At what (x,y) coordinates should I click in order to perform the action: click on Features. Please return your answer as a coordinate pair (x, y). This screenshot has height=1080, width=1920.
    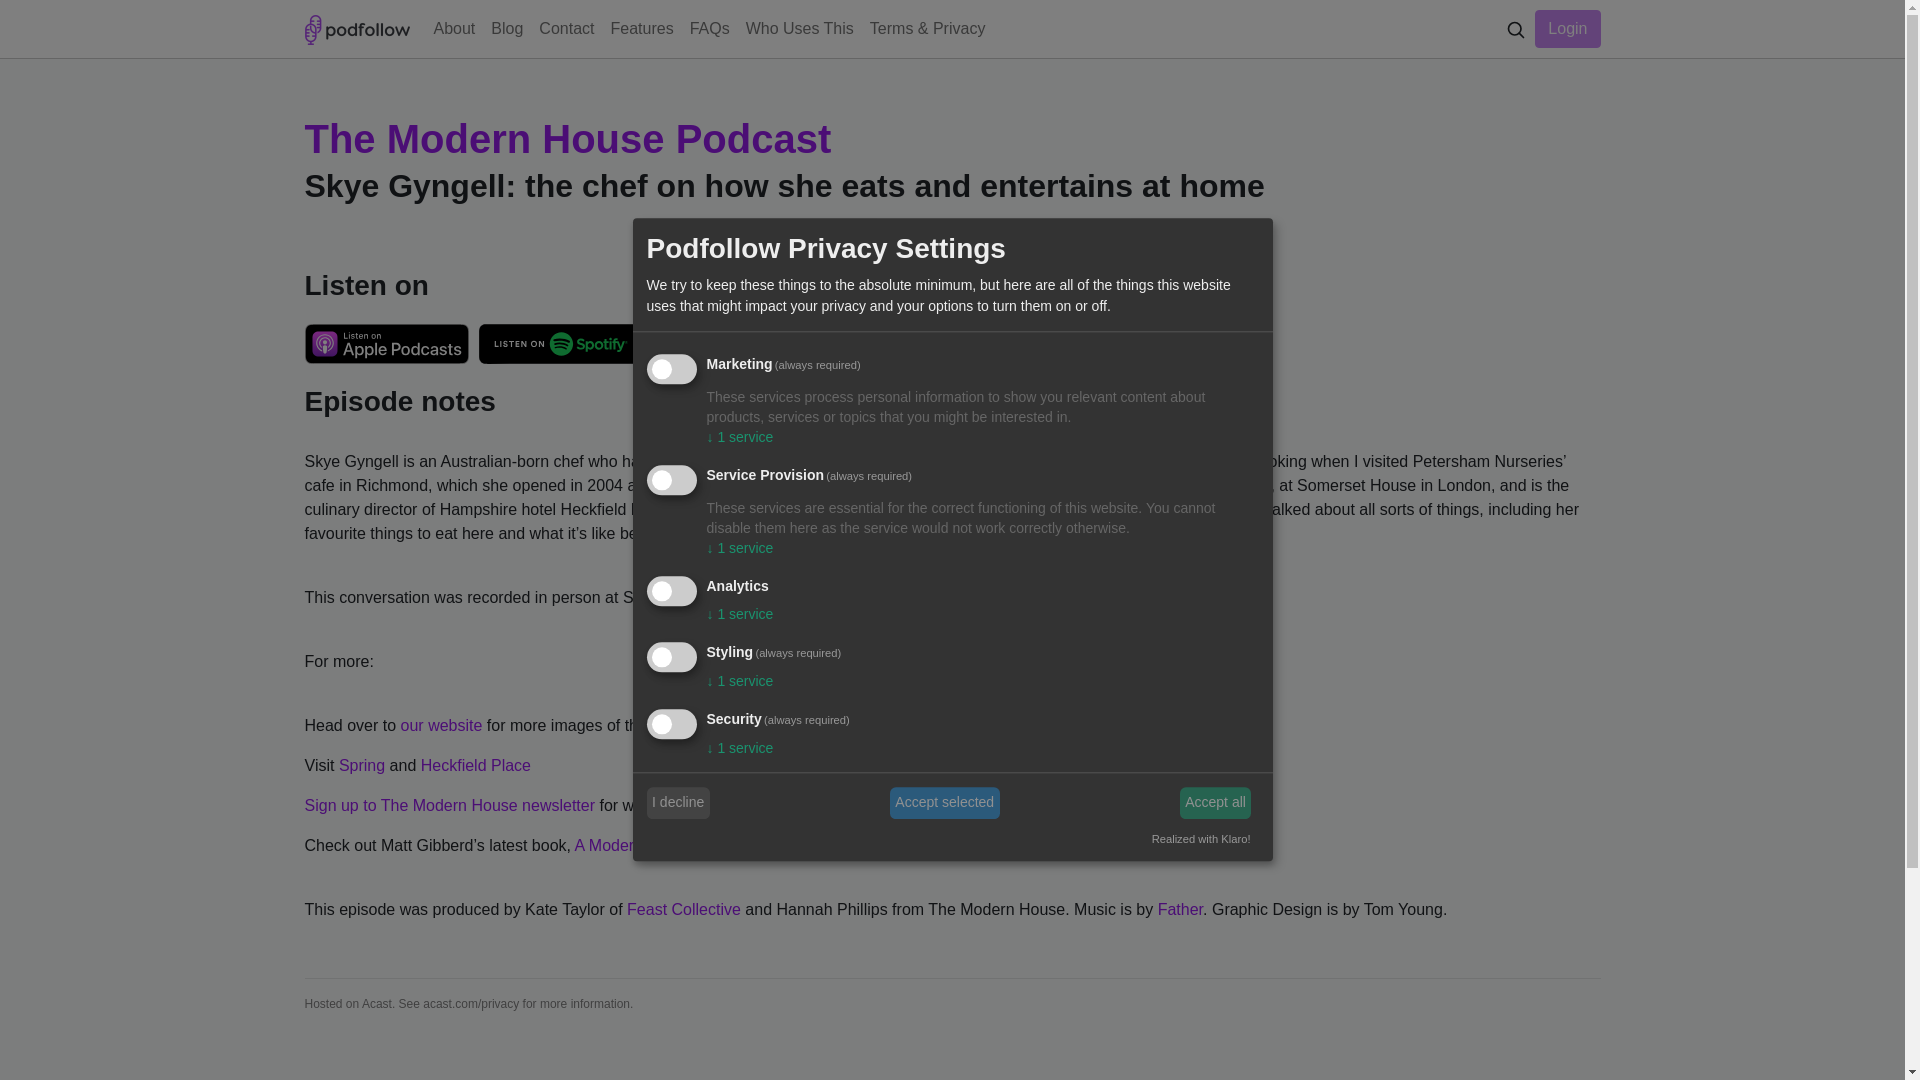
    Looking at the image, I should click on (642, 28).